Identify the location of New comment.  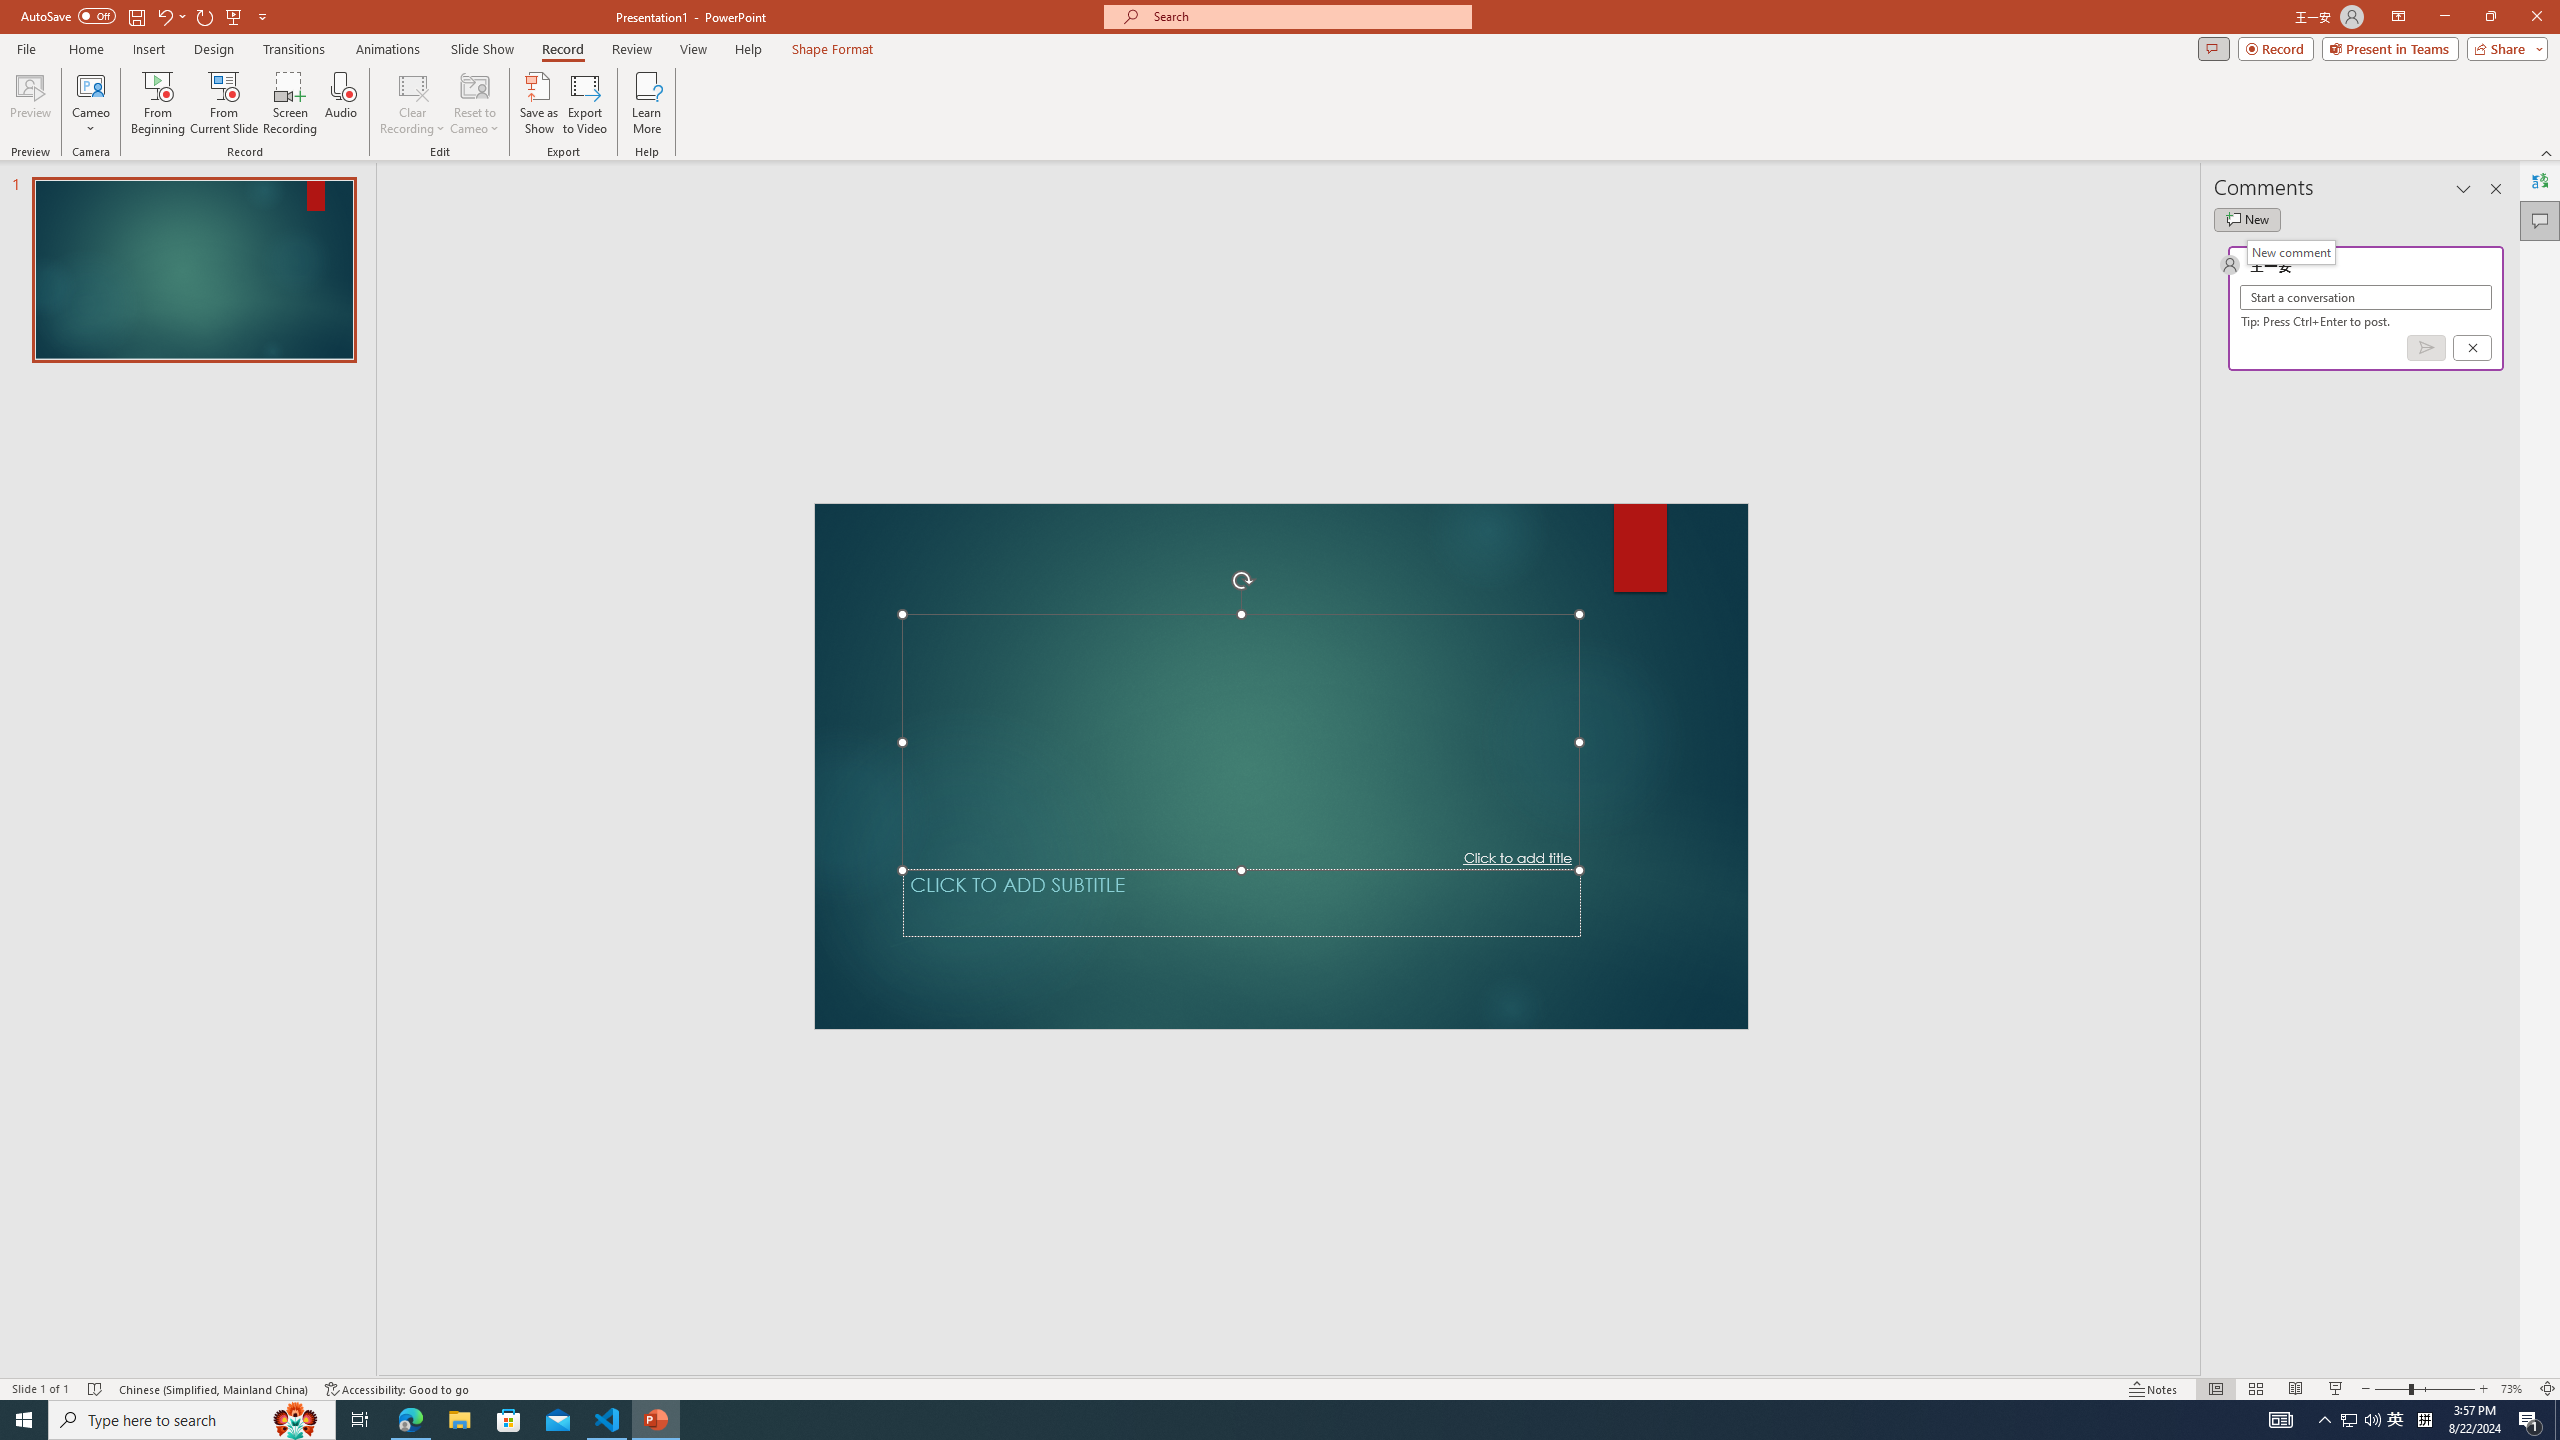
(2290, 252).